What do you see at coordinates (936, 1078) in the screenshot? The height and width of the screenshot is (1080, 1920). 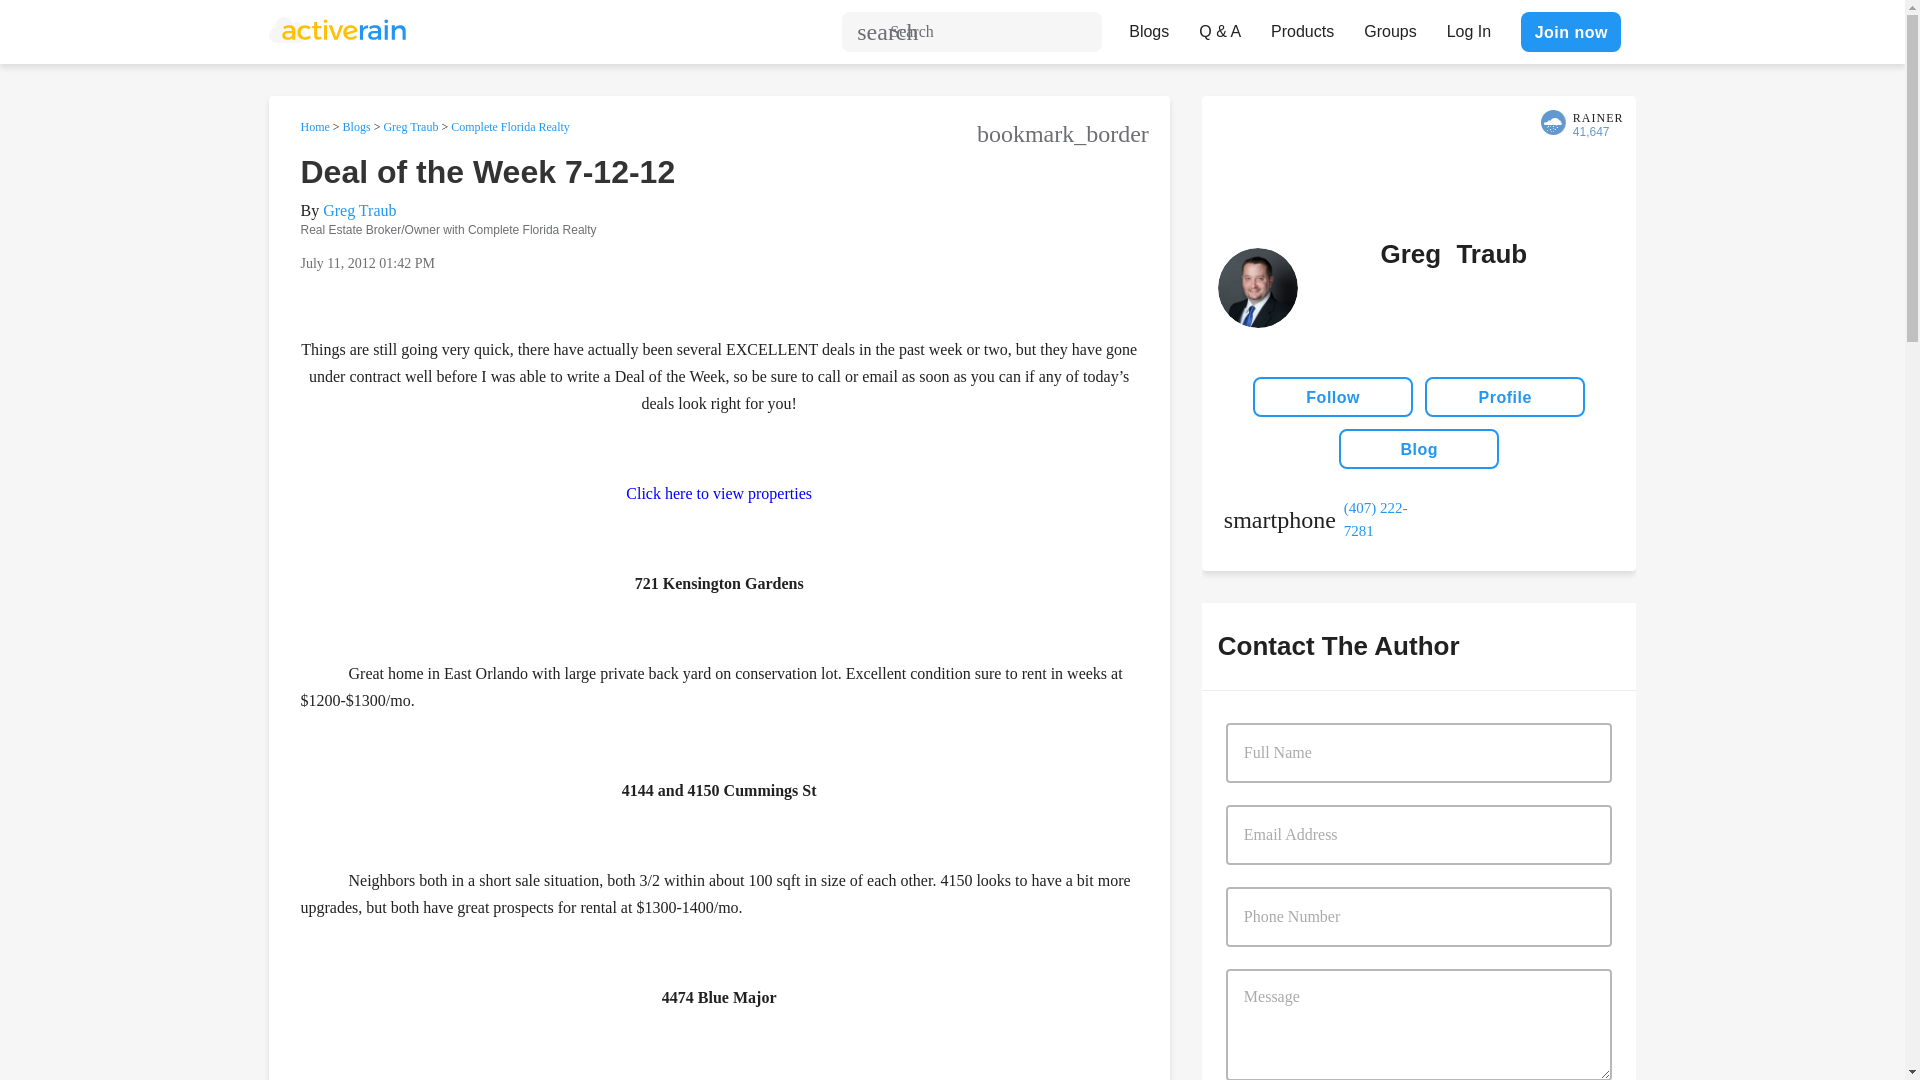 I see `www.mysummerporthomepage.com` at bounding box center [936, 1078].